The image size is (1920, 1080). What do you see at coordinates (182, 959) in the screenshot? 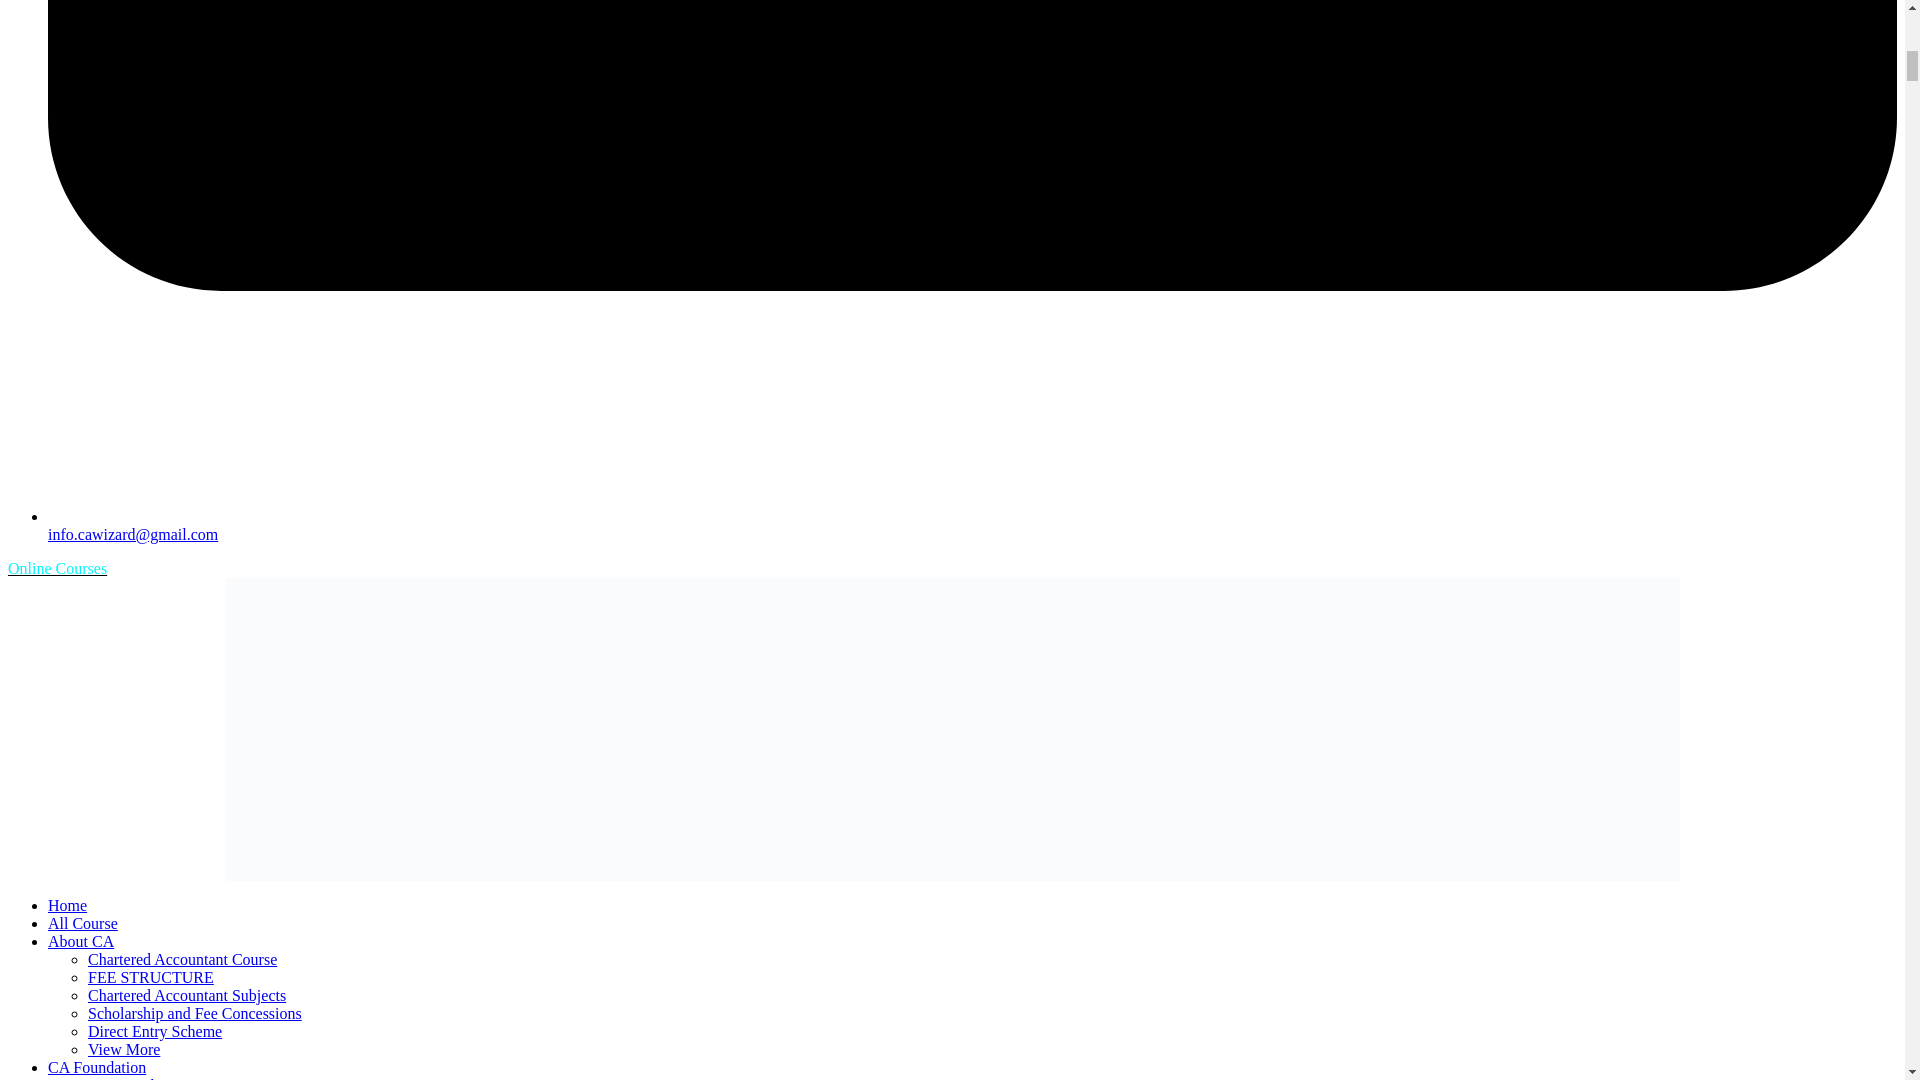
I see `Chartered Accountant Course` at bounding box center [182, 959].